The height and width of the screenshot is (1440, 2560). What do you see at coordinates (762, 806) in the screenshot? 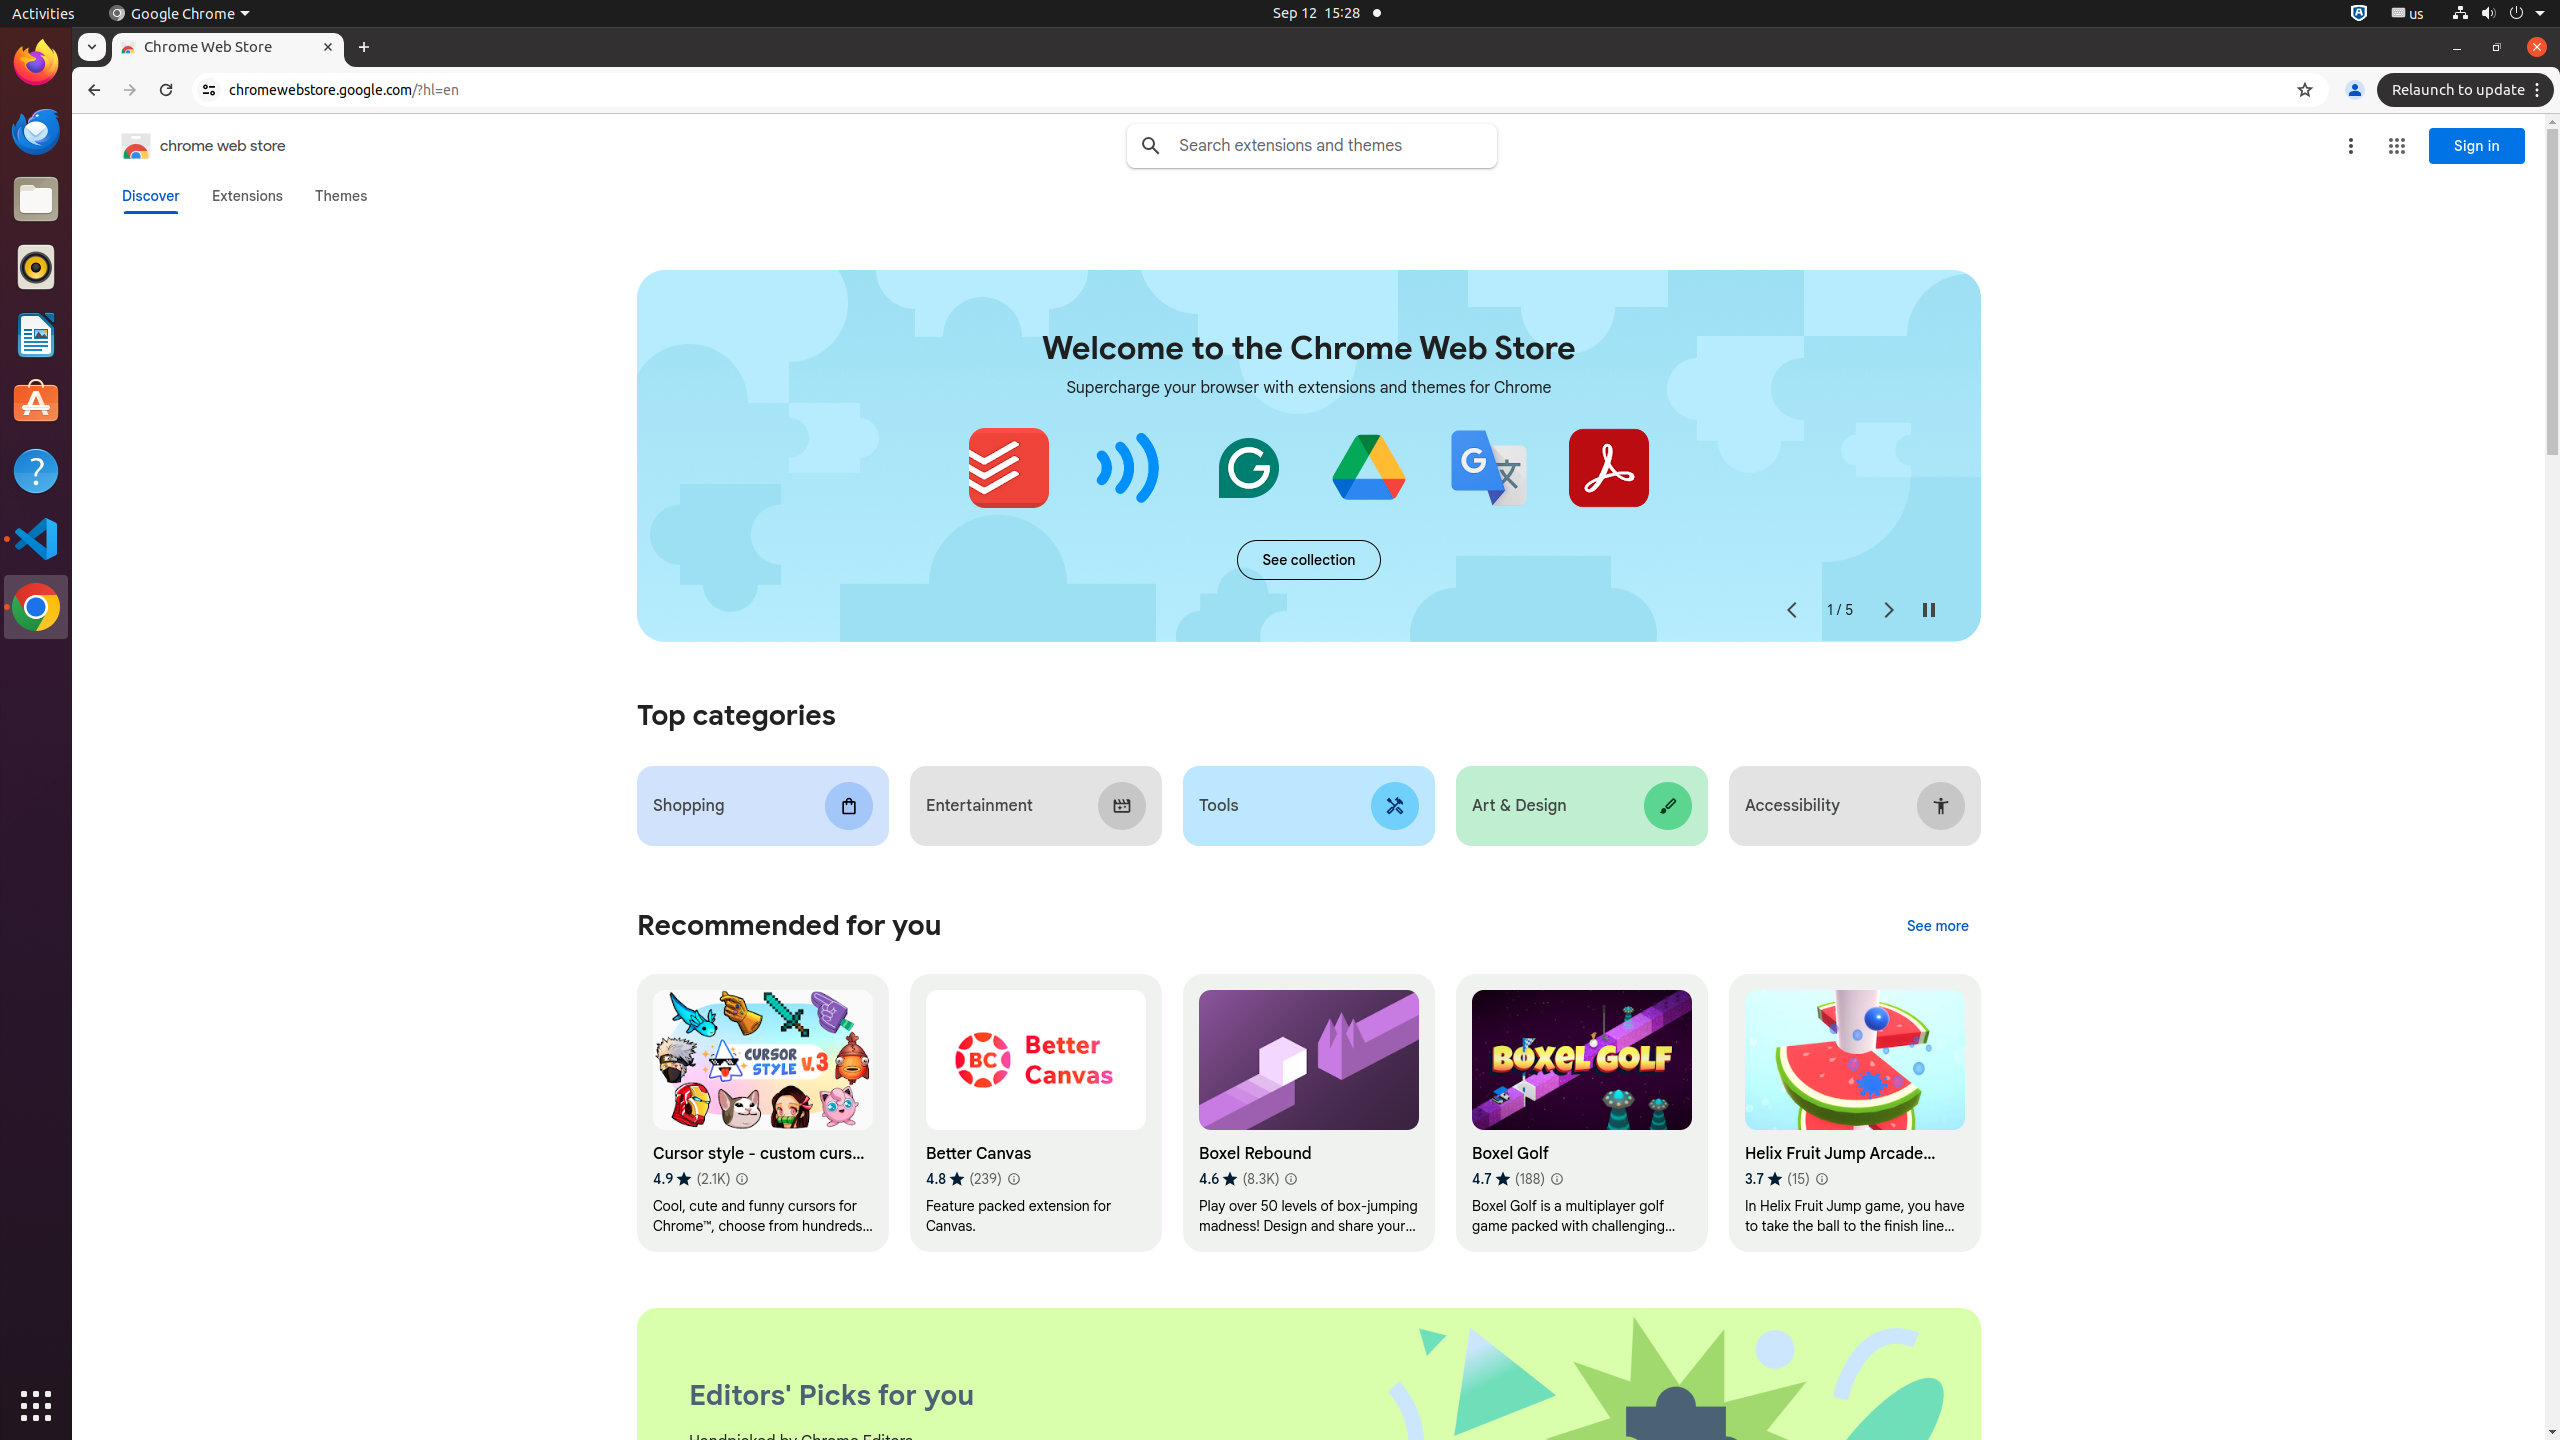
I see `Shopping` at bounding box center [762, 806].